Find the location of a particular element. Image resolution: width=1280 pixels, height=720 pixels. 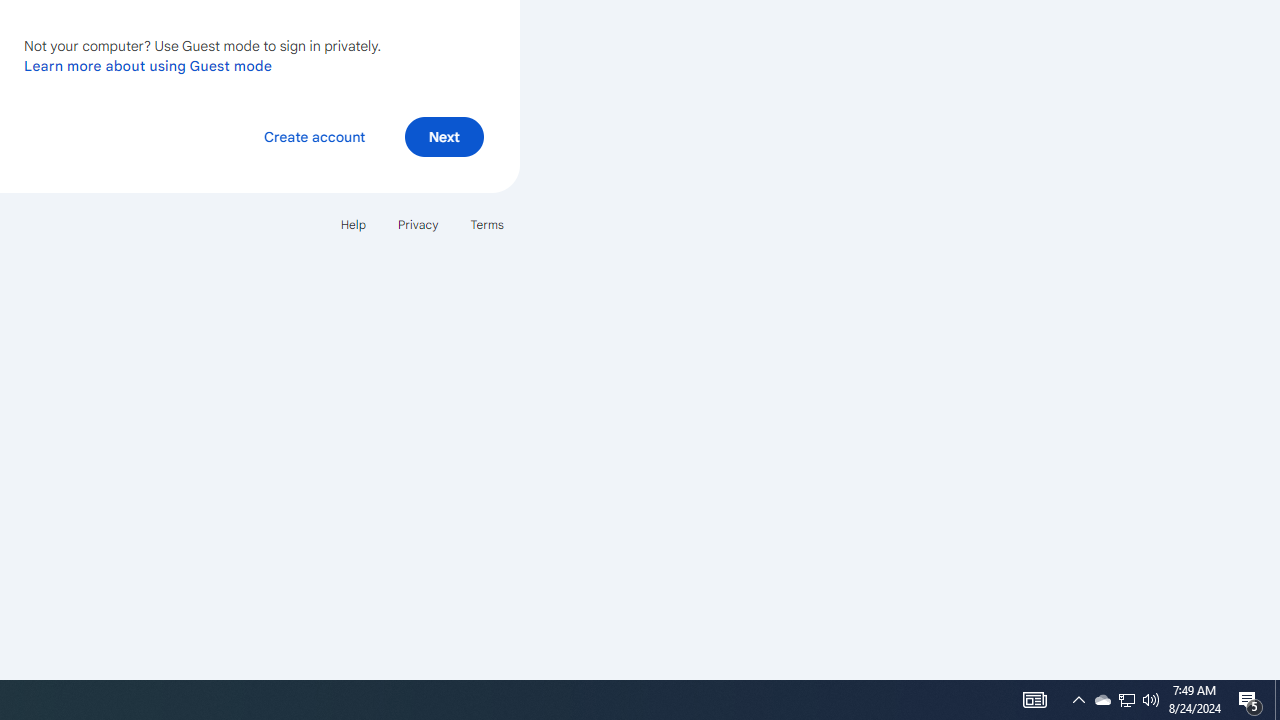

Terms is located at coordinates (486, 224).